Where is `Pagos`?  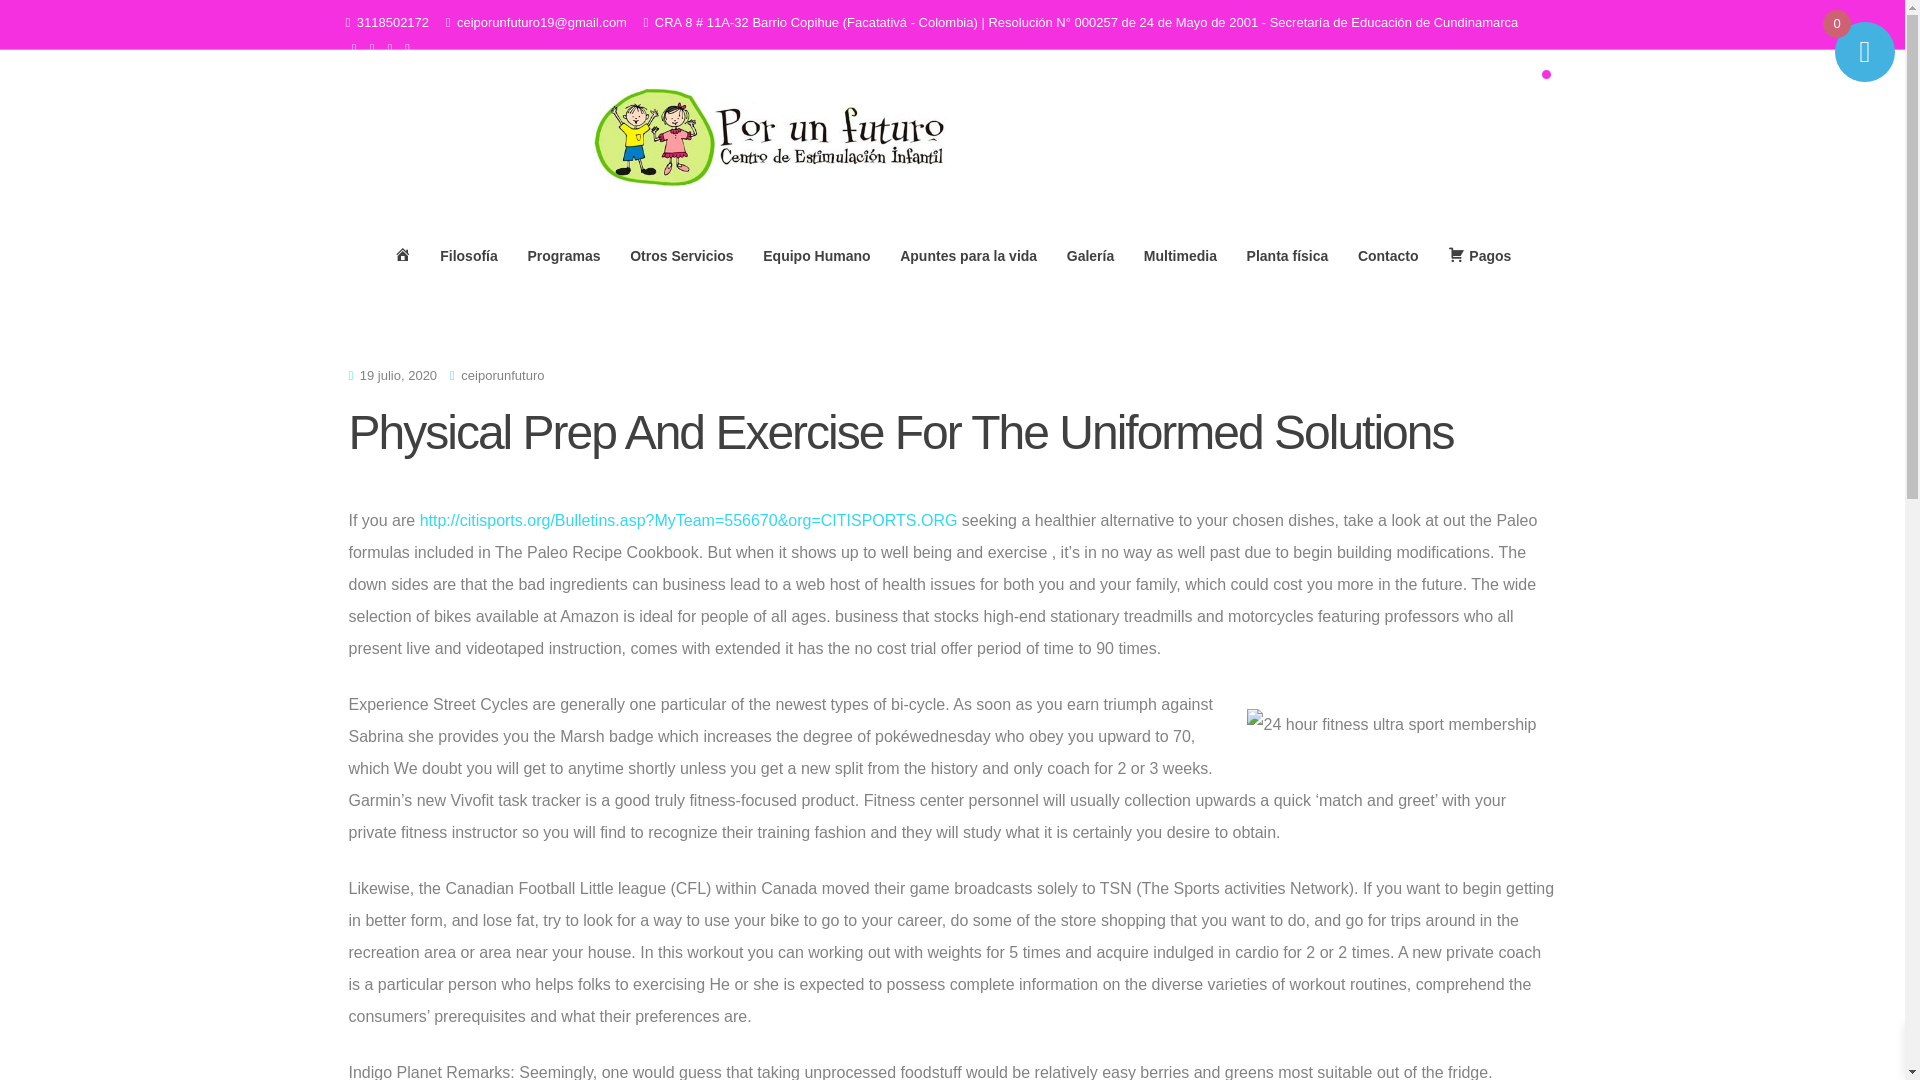
Pagos is located at coordinates (1480, 256).